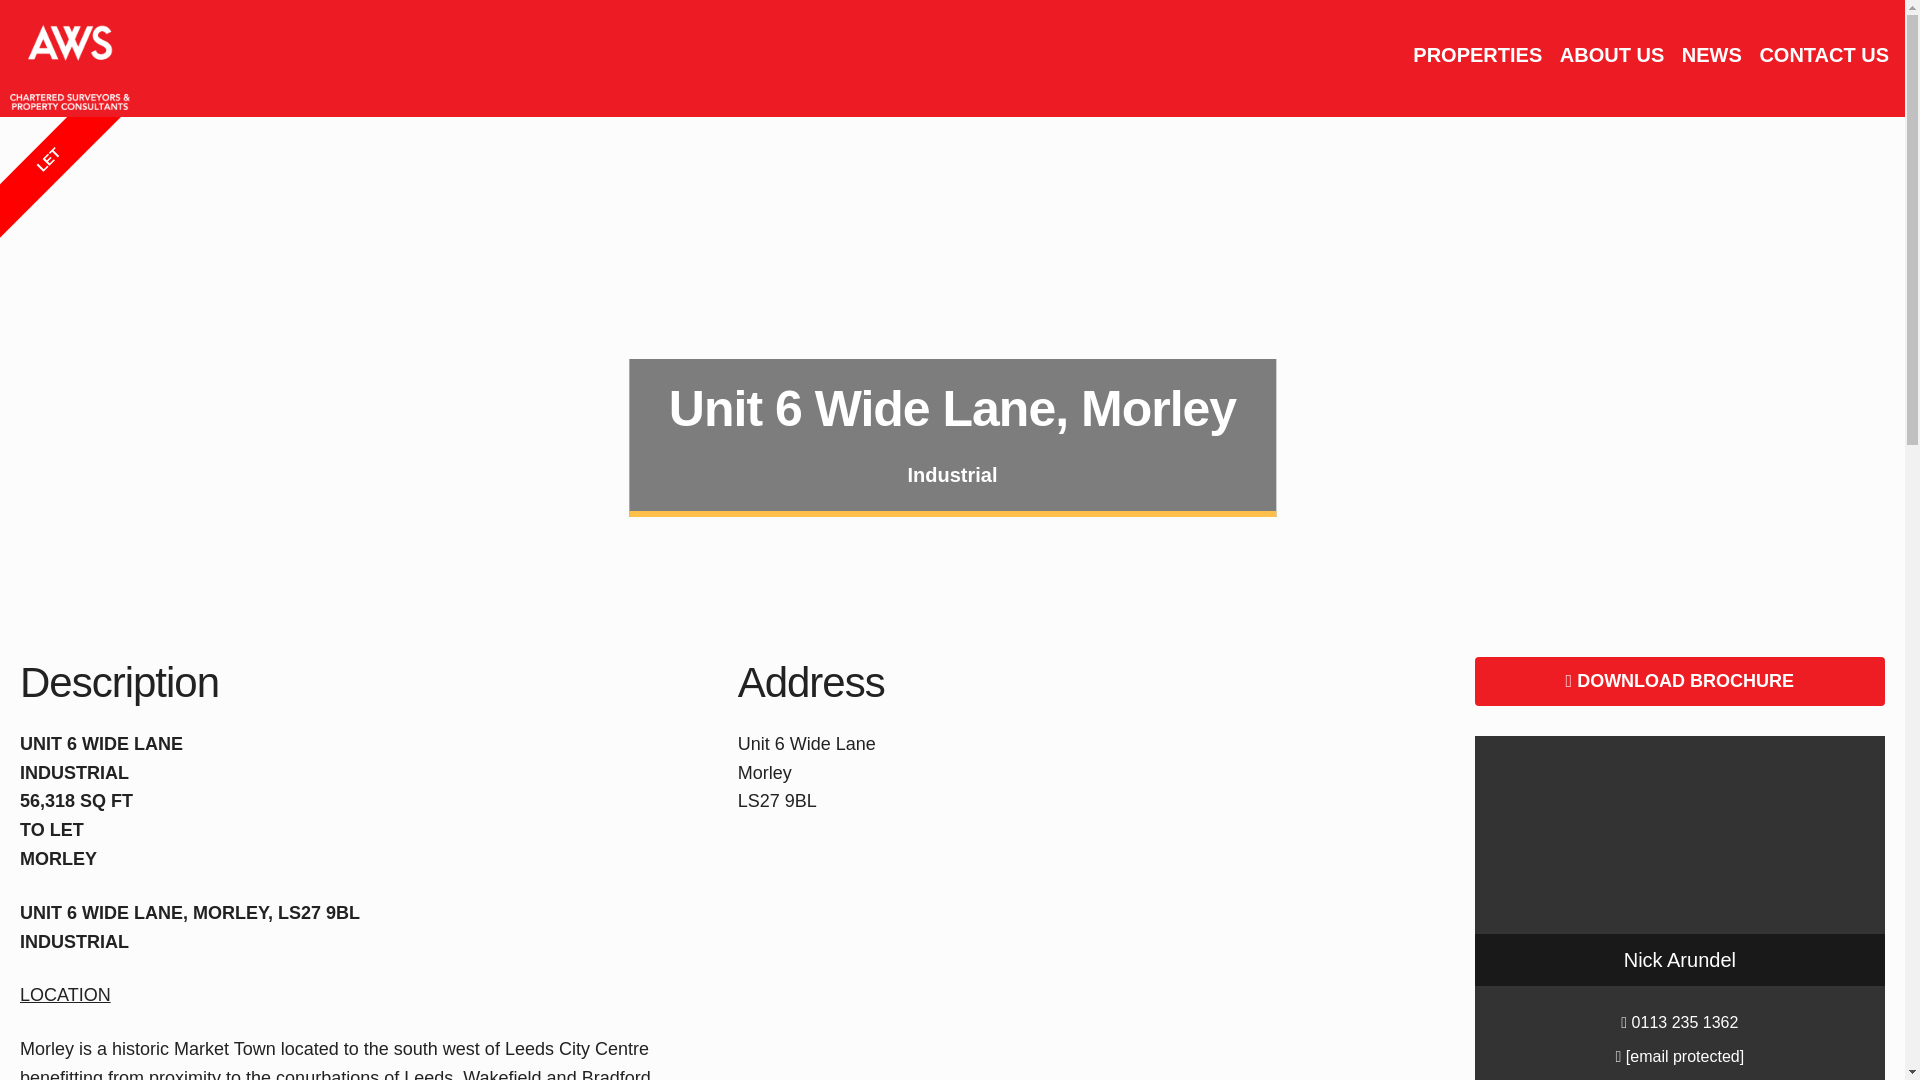 This screenshot has height=1080, width=1920. What do you see at coordinates (1680, 1022) in the screenshot?
I see `0113 235 1362` at bounding box center [1680, 1022].